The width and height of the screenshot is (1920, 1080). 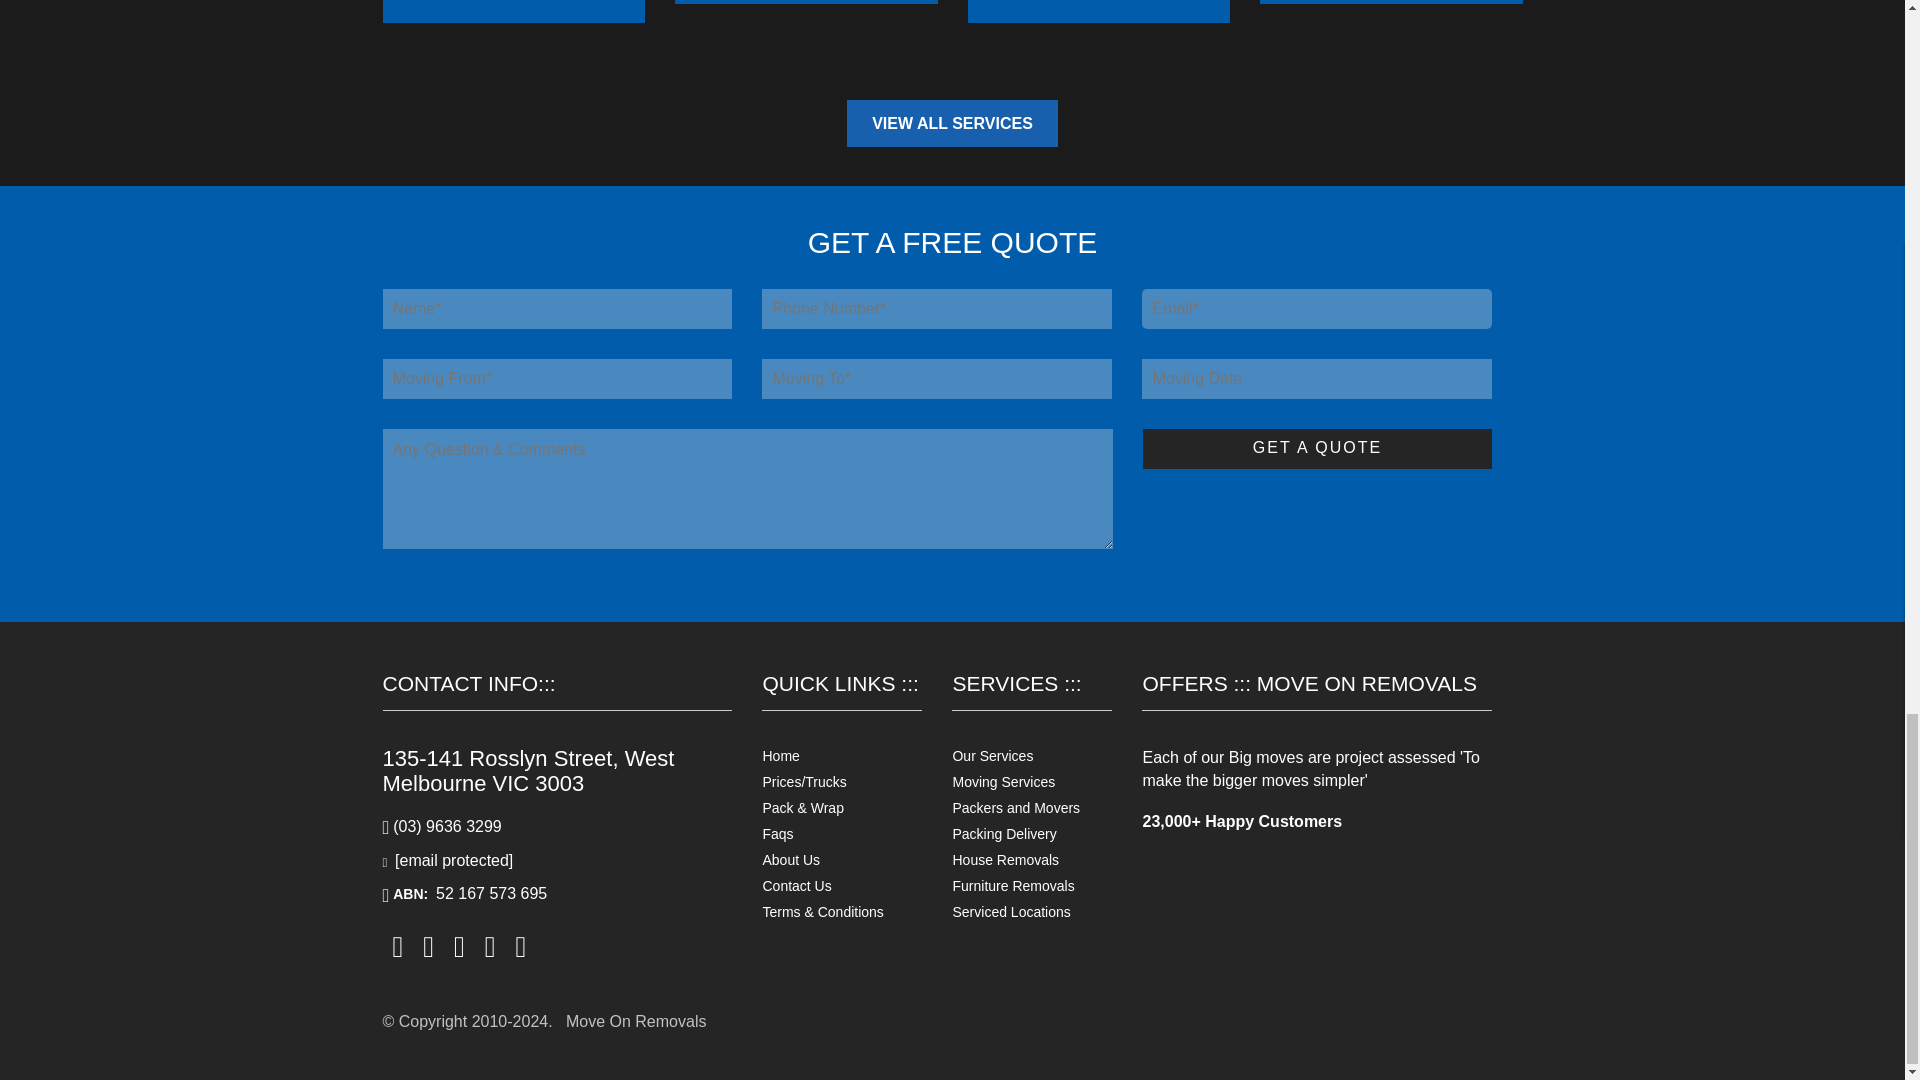 I want to click on Instagram, so click(x=428, y=945).